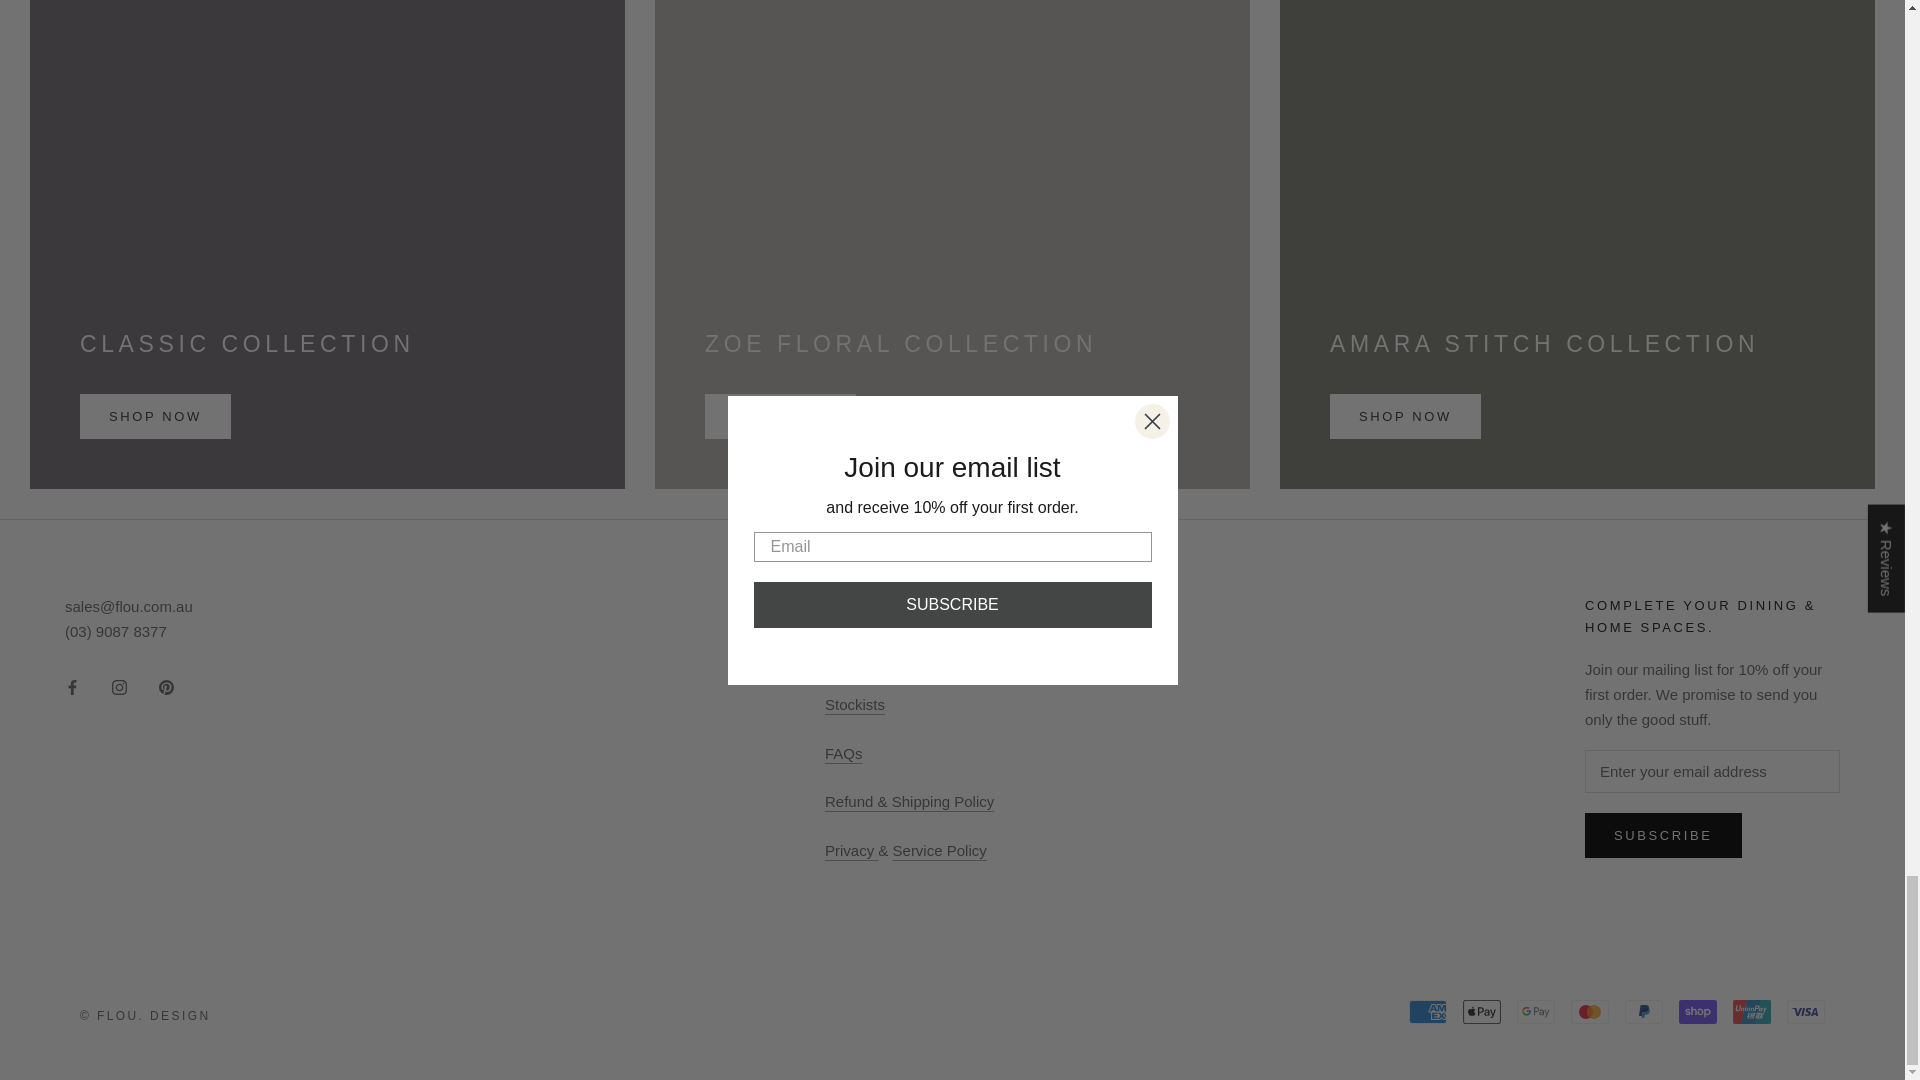 This screenshot has height=1080, width=1920. I want to click on FAQs, so click(844, 754).